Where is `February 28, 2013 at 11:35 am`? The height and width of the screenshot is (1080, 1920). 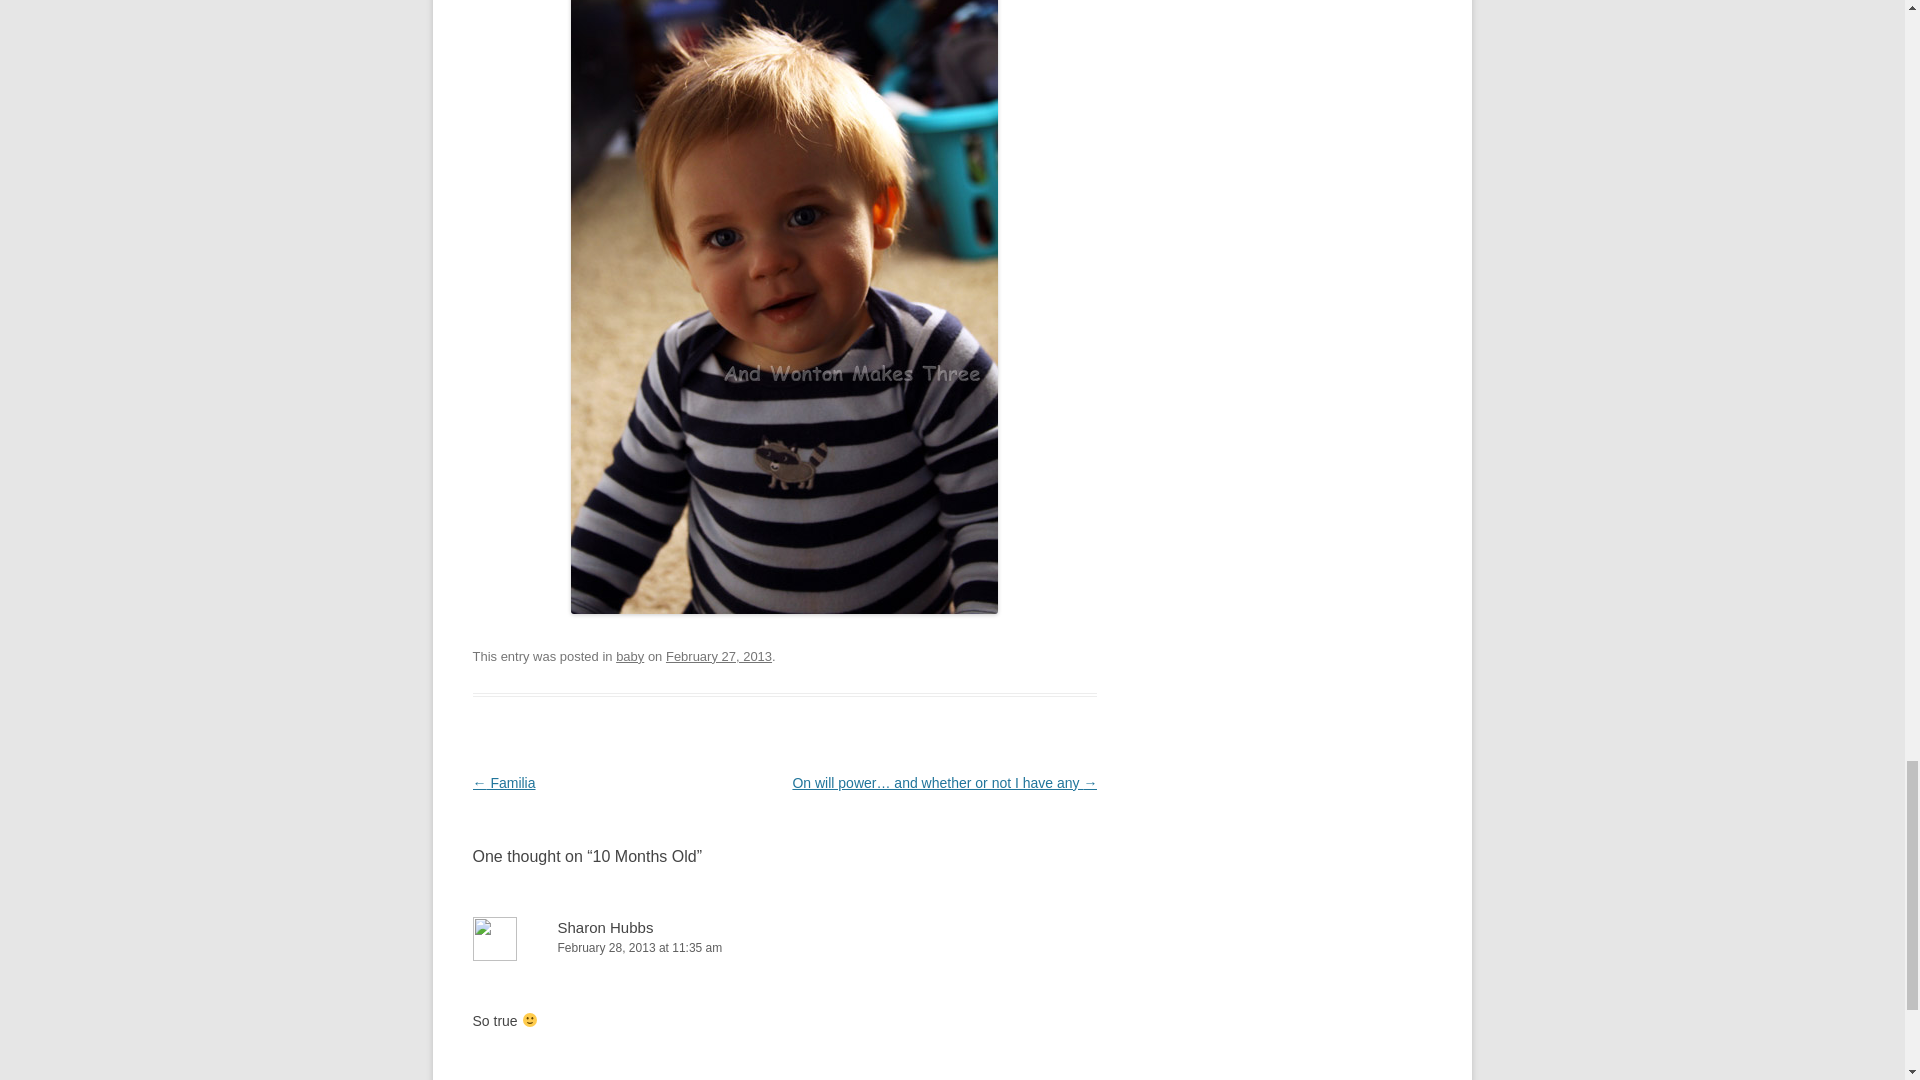 February 28, 2013 at 11:35 am is located at coordinates (784, 948).